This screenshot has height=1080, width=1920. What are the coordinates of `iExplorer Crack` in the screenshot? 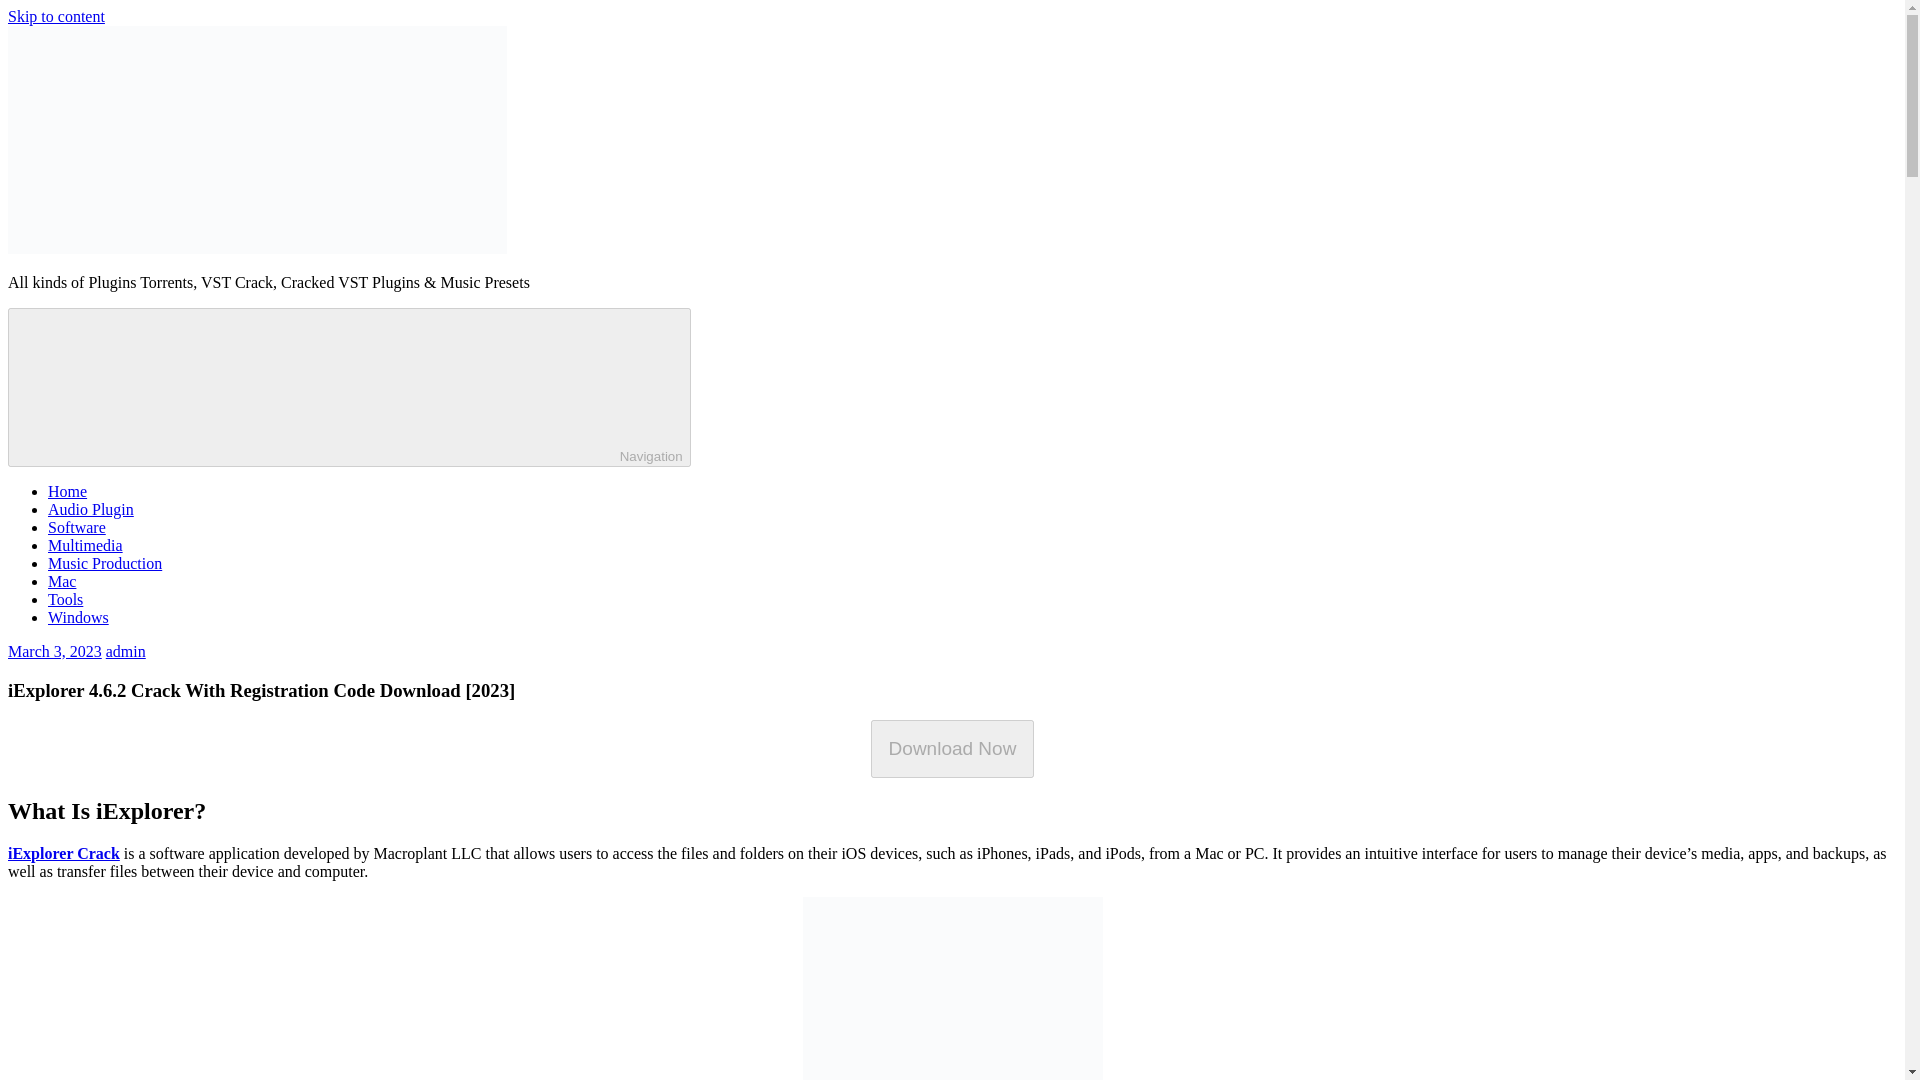 It's located at (63, 852).